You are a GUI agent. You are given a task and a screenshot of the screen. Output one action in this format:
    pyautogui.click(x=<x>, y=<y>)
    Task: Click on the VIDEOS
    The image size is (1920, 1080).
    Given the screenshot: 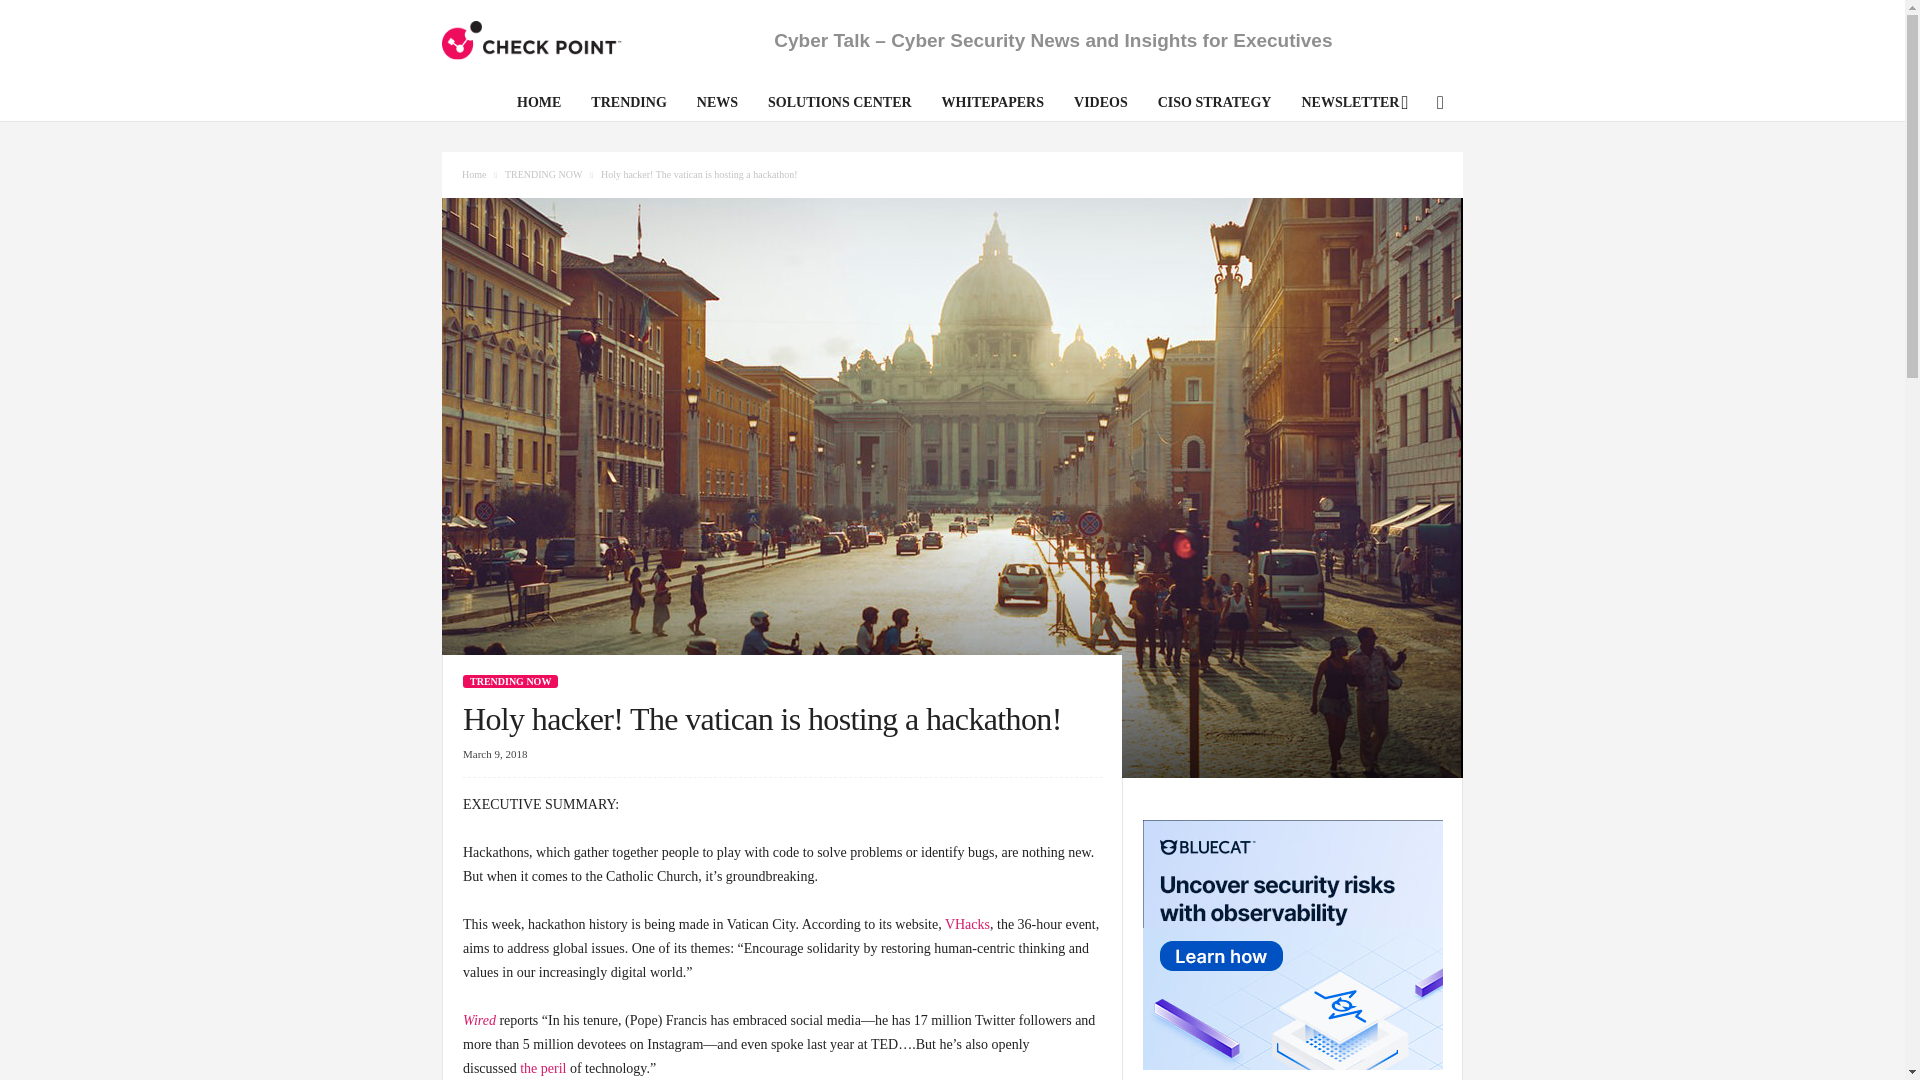 What is the action you would take?
    pyautogui.click(x=1100, y=105)
    